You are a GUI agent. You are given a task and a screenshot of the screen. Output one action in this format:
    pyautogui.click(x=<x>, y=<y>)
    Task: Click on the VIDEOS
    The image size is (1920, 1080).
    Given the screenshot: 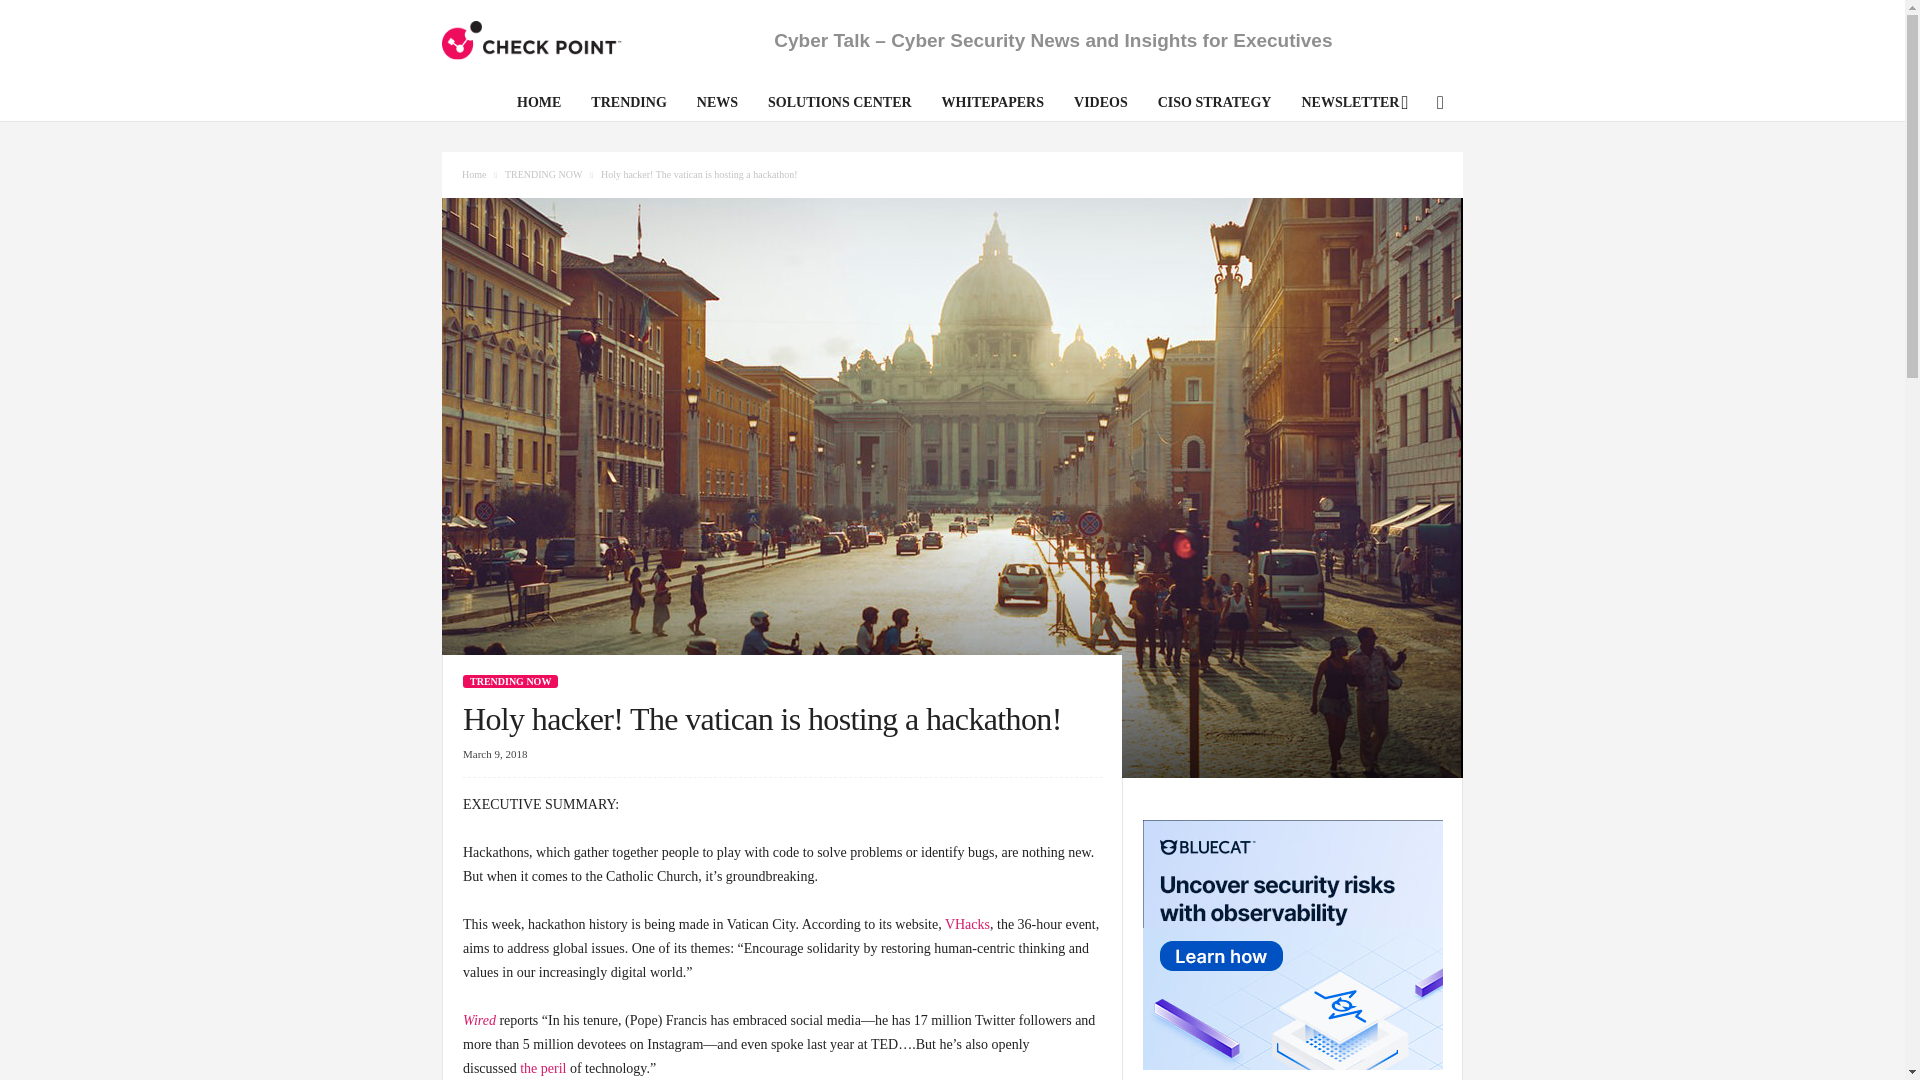 What is the action you would take?
    pyautogui.click(x=1100, y=105)
    